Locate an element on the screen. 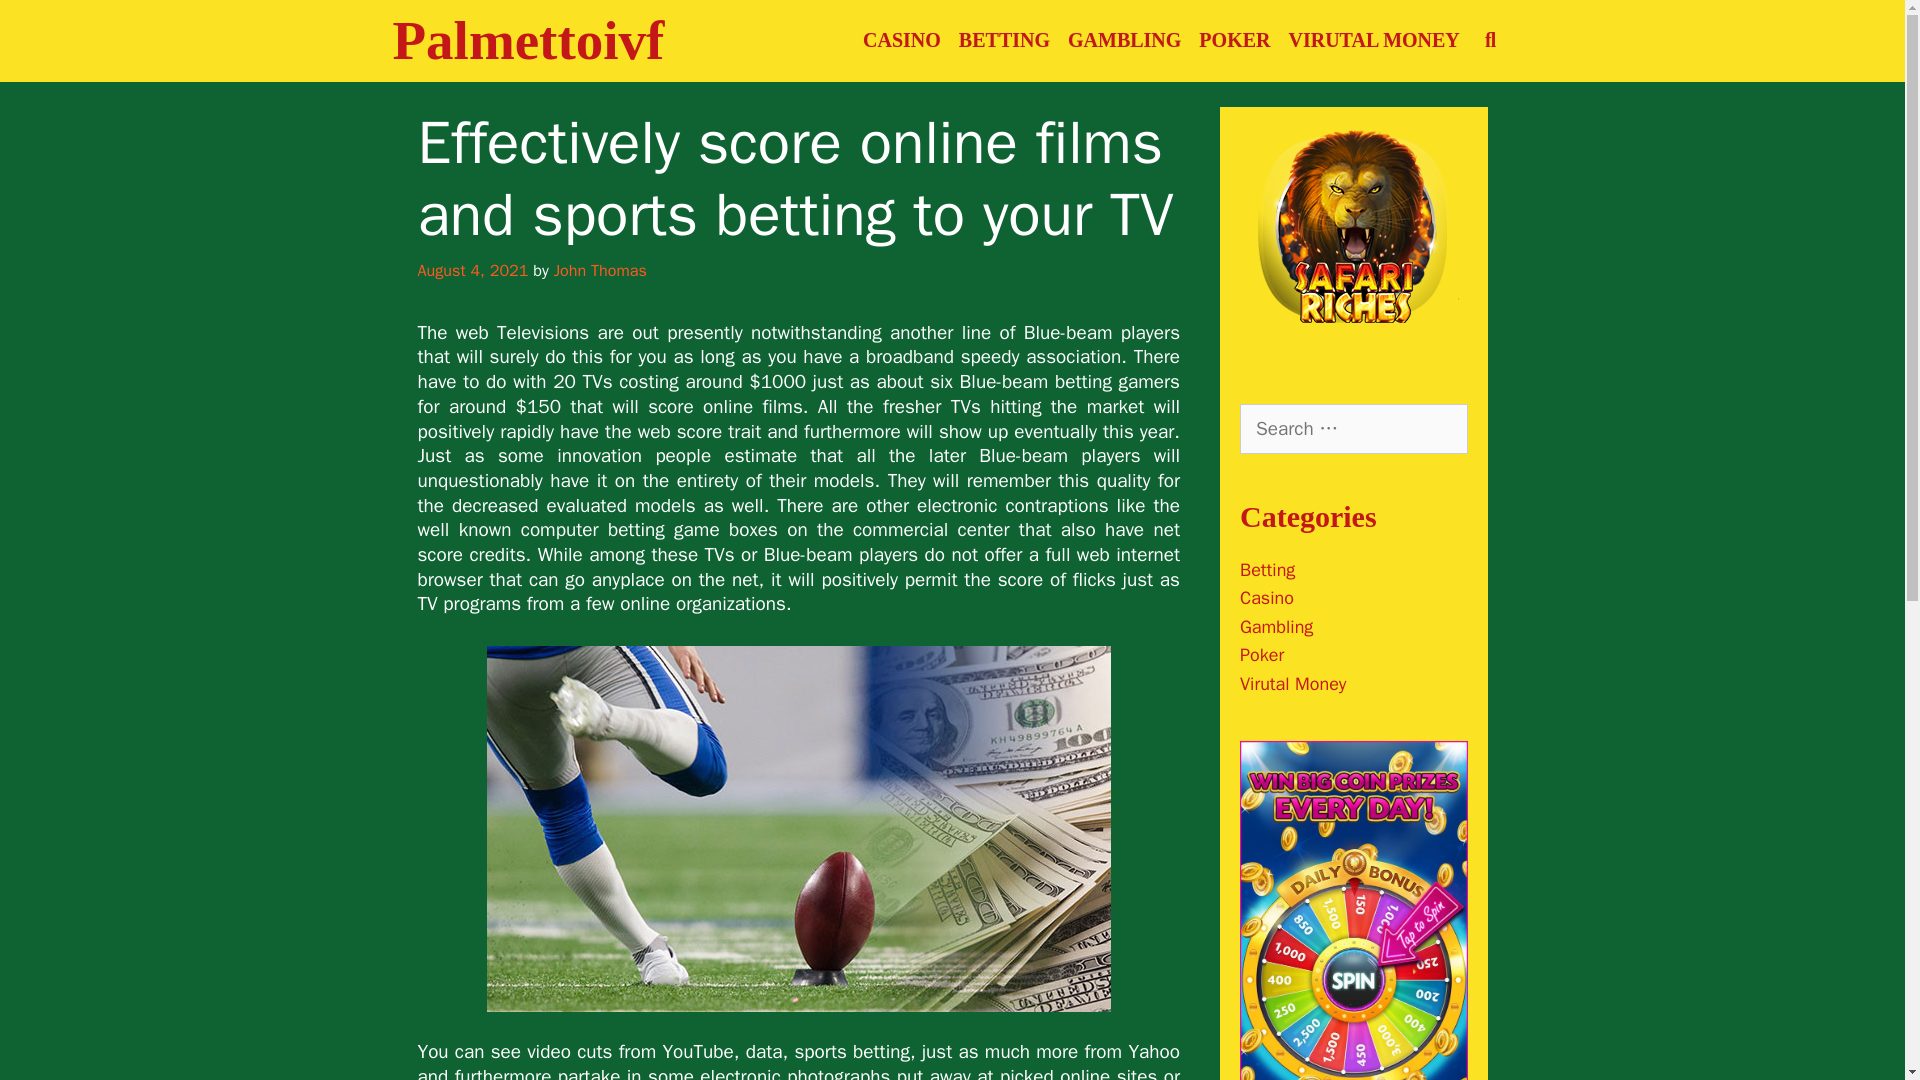 This screenshot has height=1080, width=1920. Search is located at coordinates (54, 30).